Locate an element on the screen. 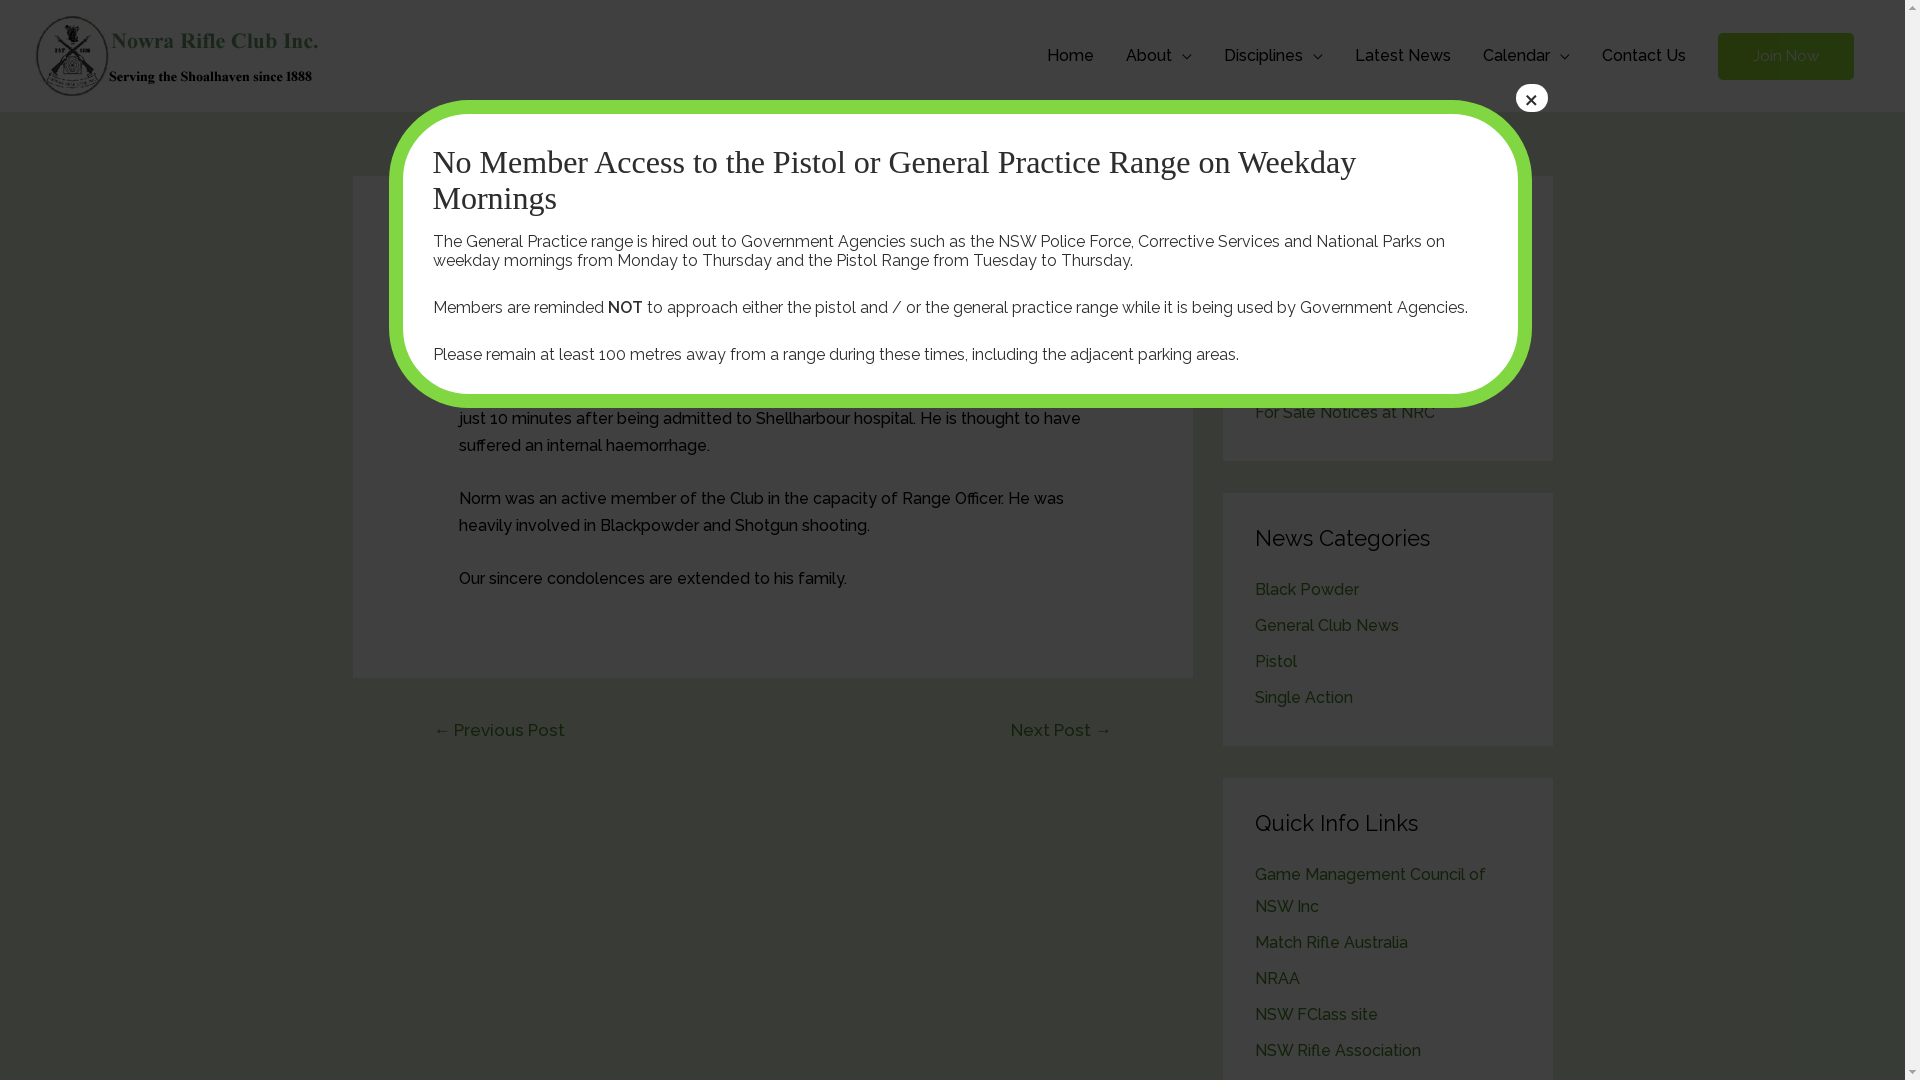  LAST POSSE 2024 is located at coordinates (1324, 340).